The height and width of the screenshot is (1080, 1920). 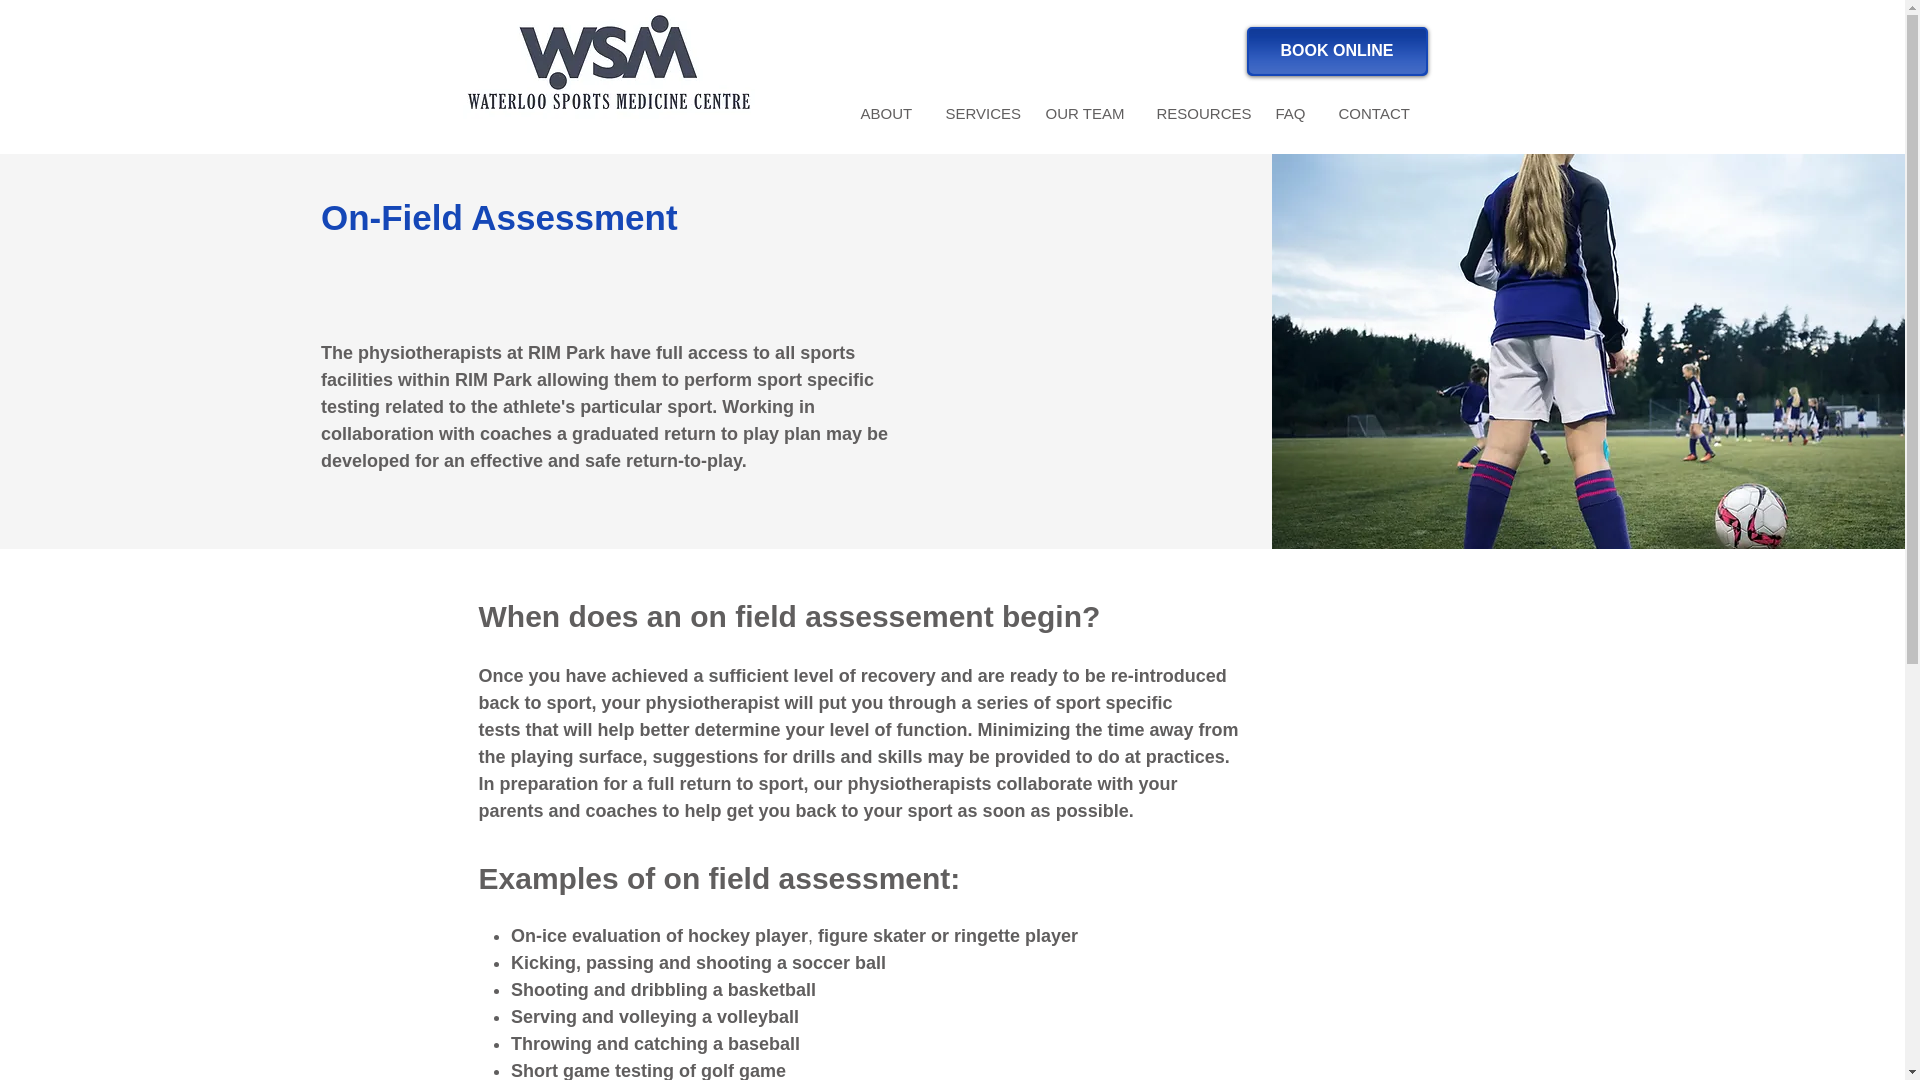 I want to click on FAQ, so click(x=1290, y=114).